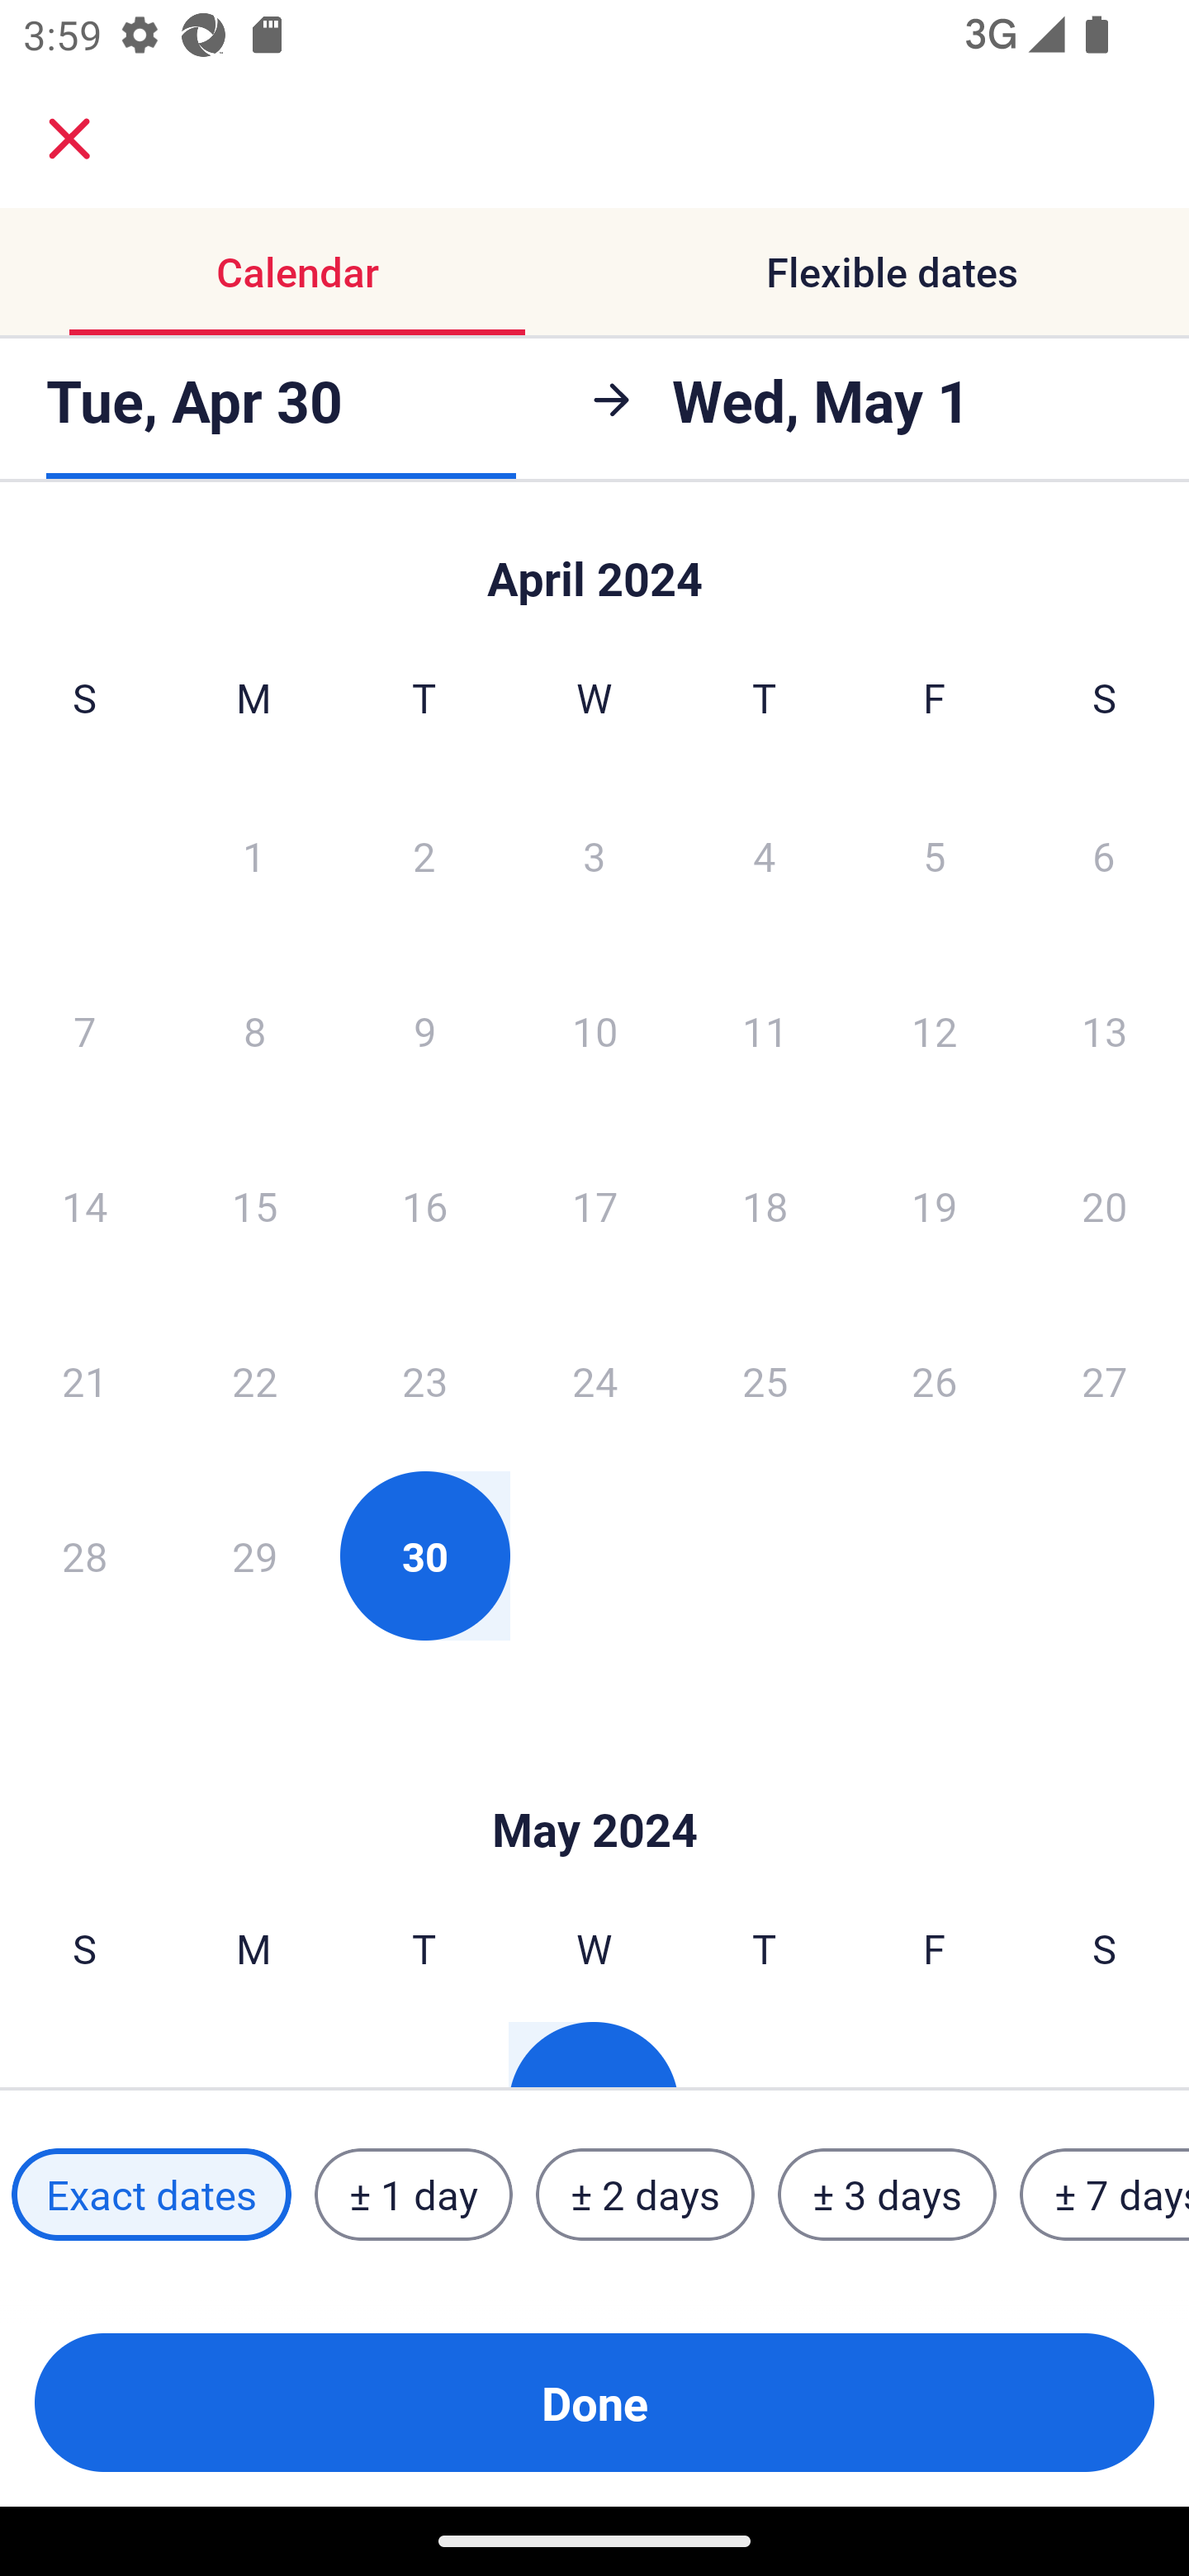  Describe the element at coordinates (646, 2195) in the screenshot. I see `± 2 days` at that location.